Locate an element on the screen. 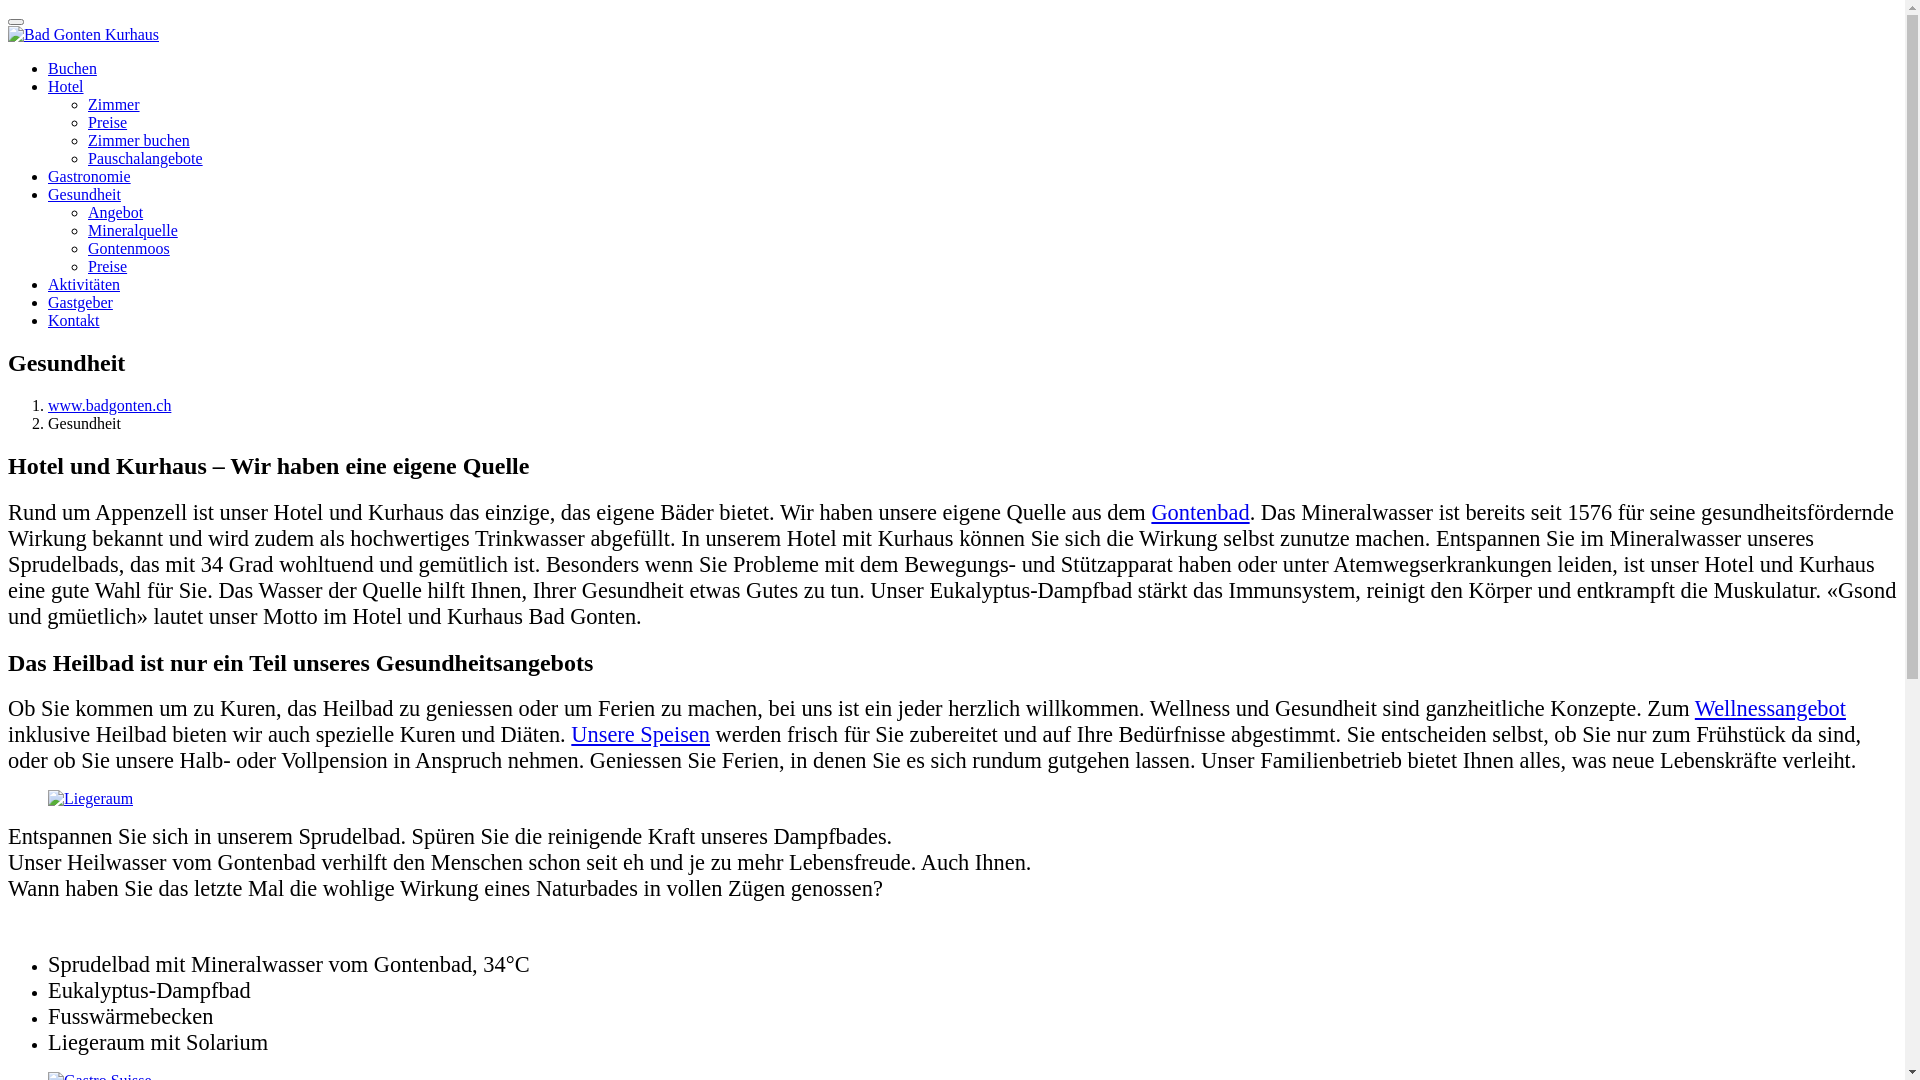 This screenshot has width=1920, height=1080. Preise is located at coordinates (108, 266).